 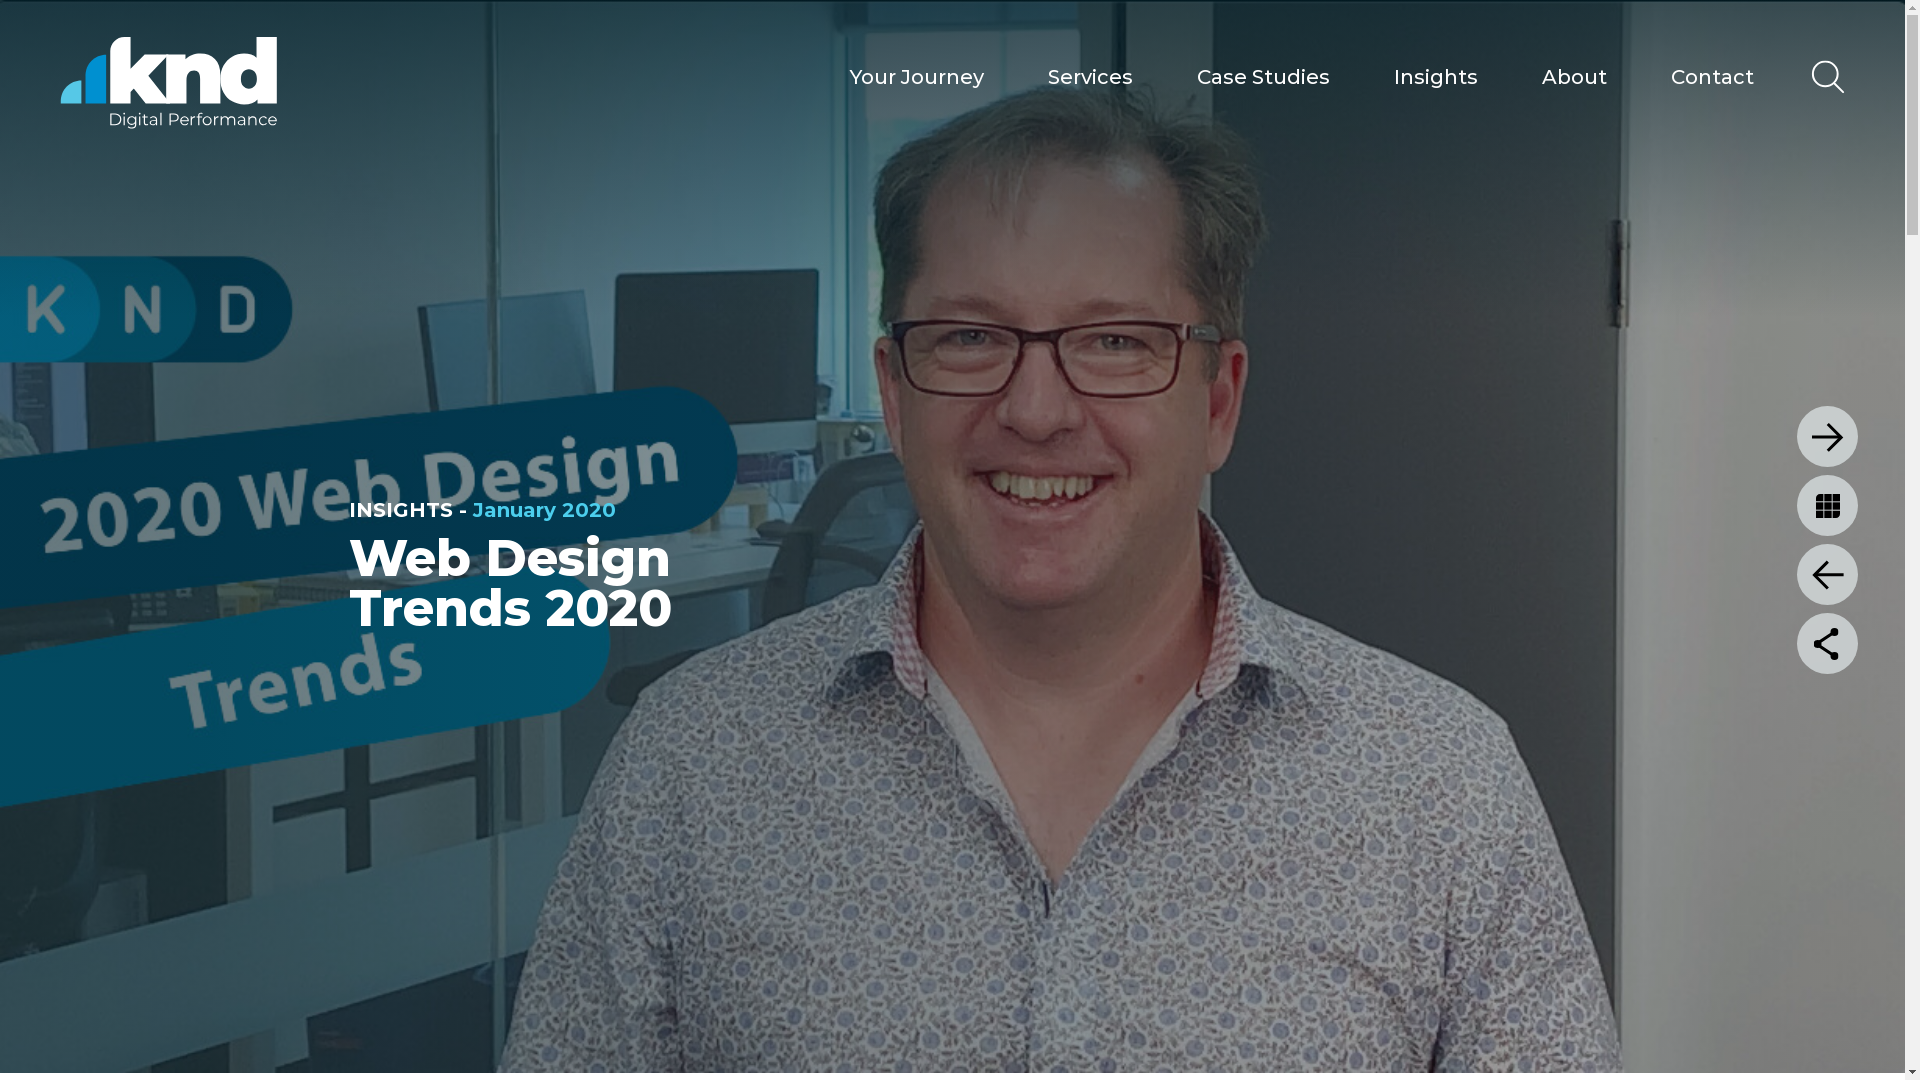 What do you see at coordinates (1264, 76) in the screenshot?
I see `Case Studies` at bounding box center [1264, 76].